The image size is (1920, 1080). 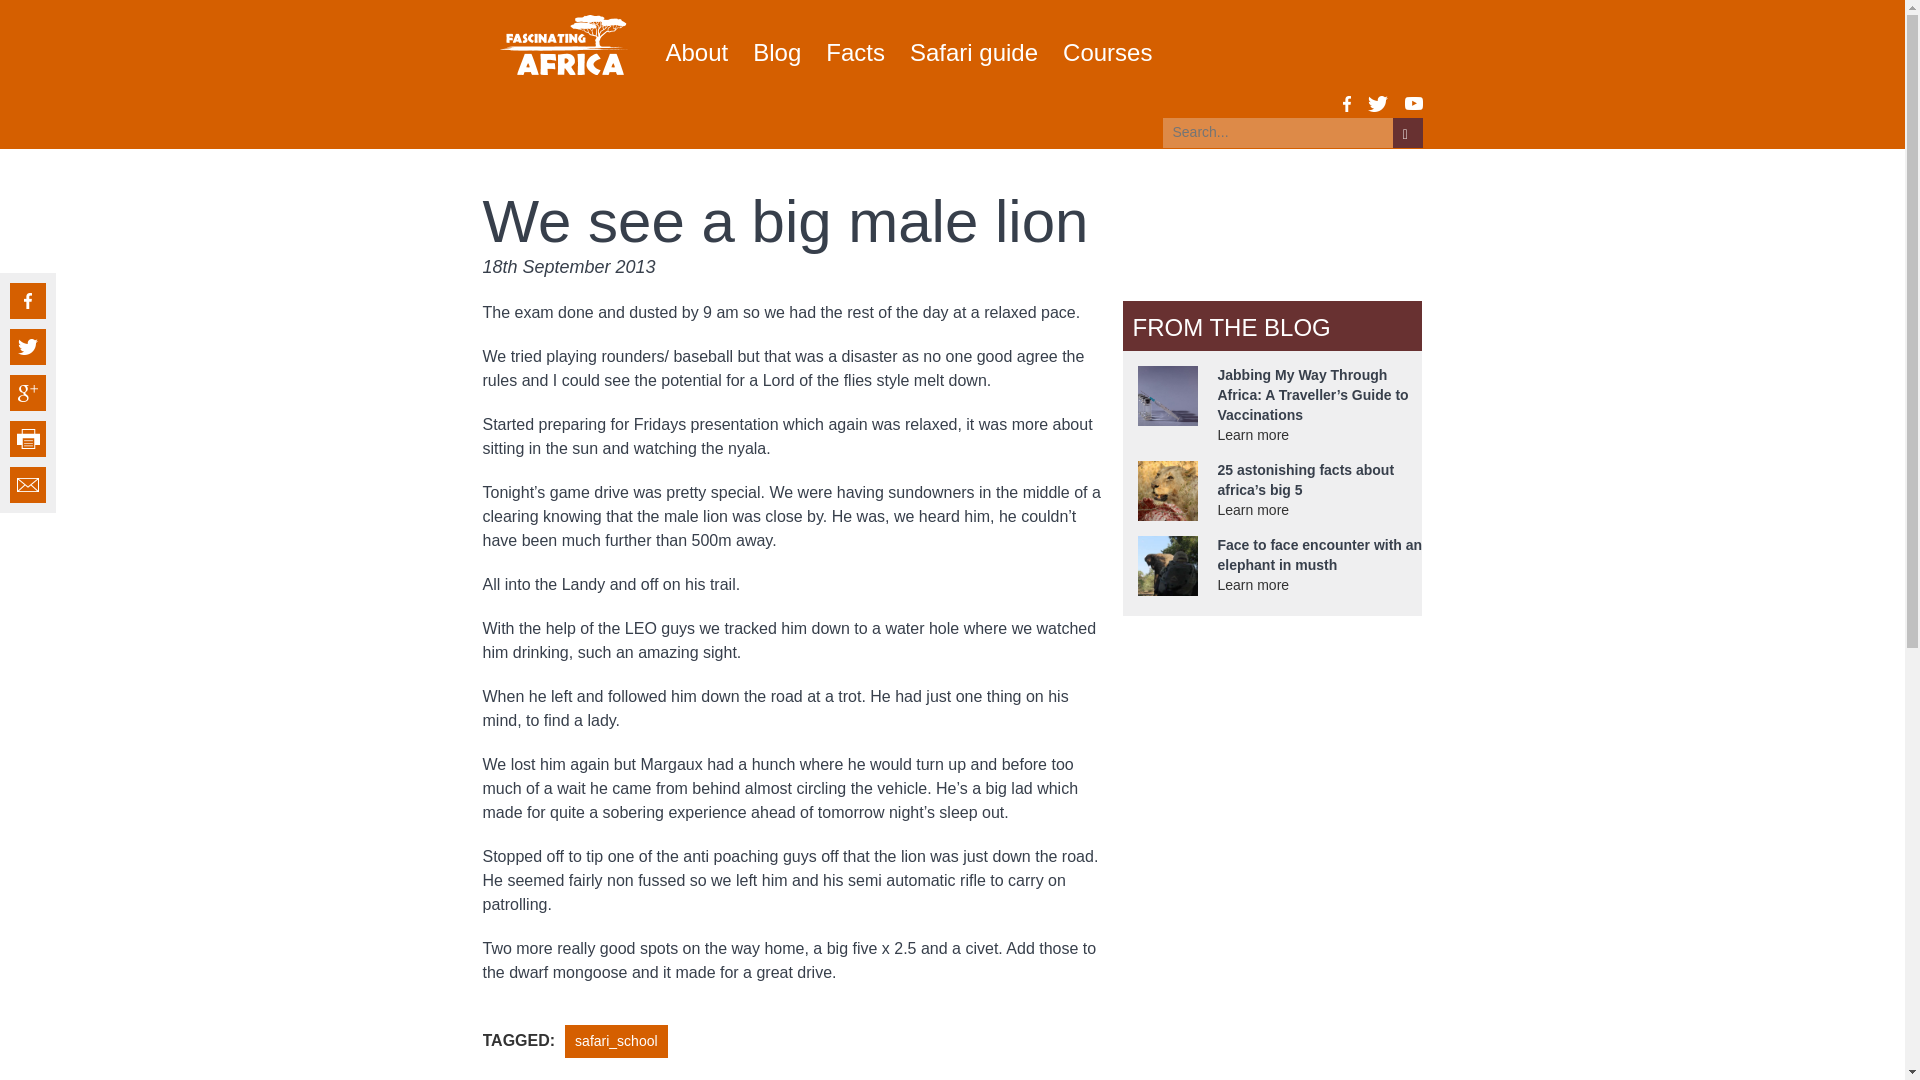 What do you see at coordinates (1254, 434) in the screenshot?
I see `Learn more` at bounding box center [1254, 434].